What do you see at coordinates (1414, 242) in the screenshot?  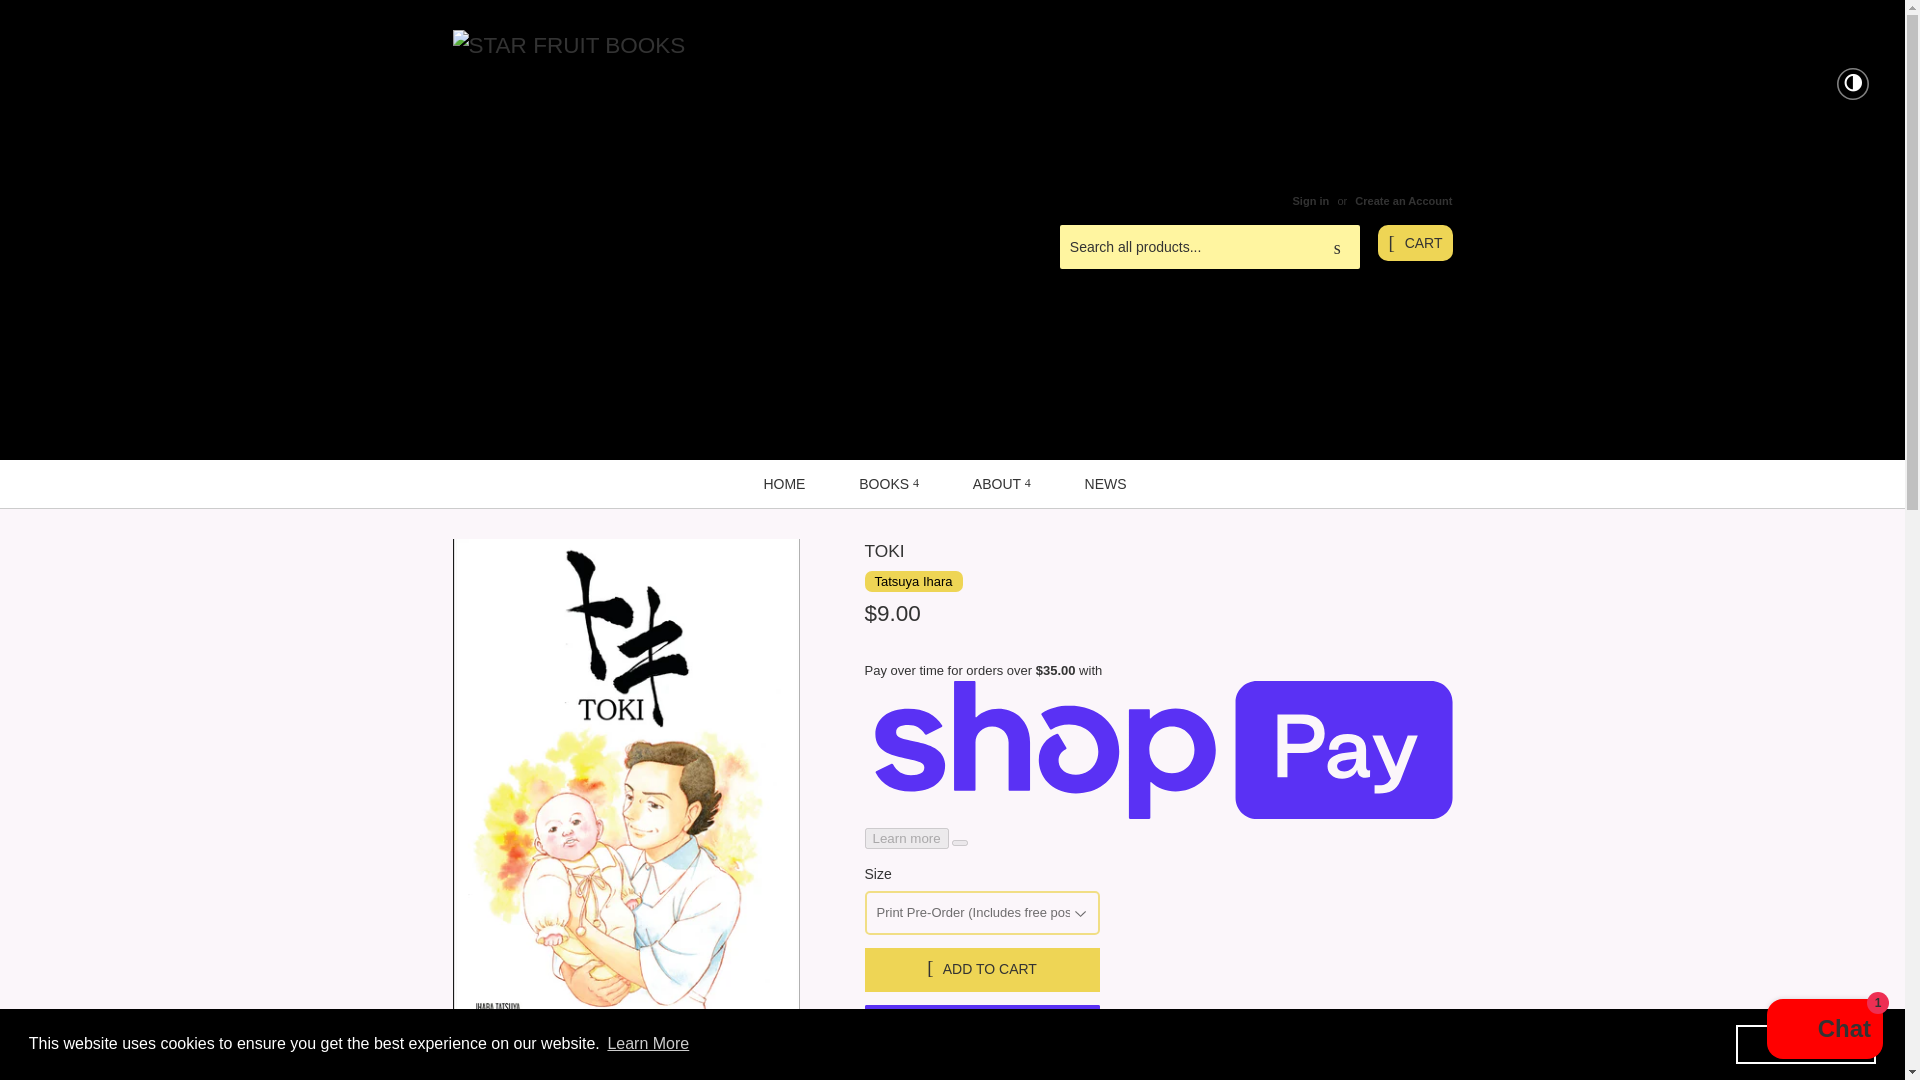 I see `CART` at bounding box center [1414, 242].